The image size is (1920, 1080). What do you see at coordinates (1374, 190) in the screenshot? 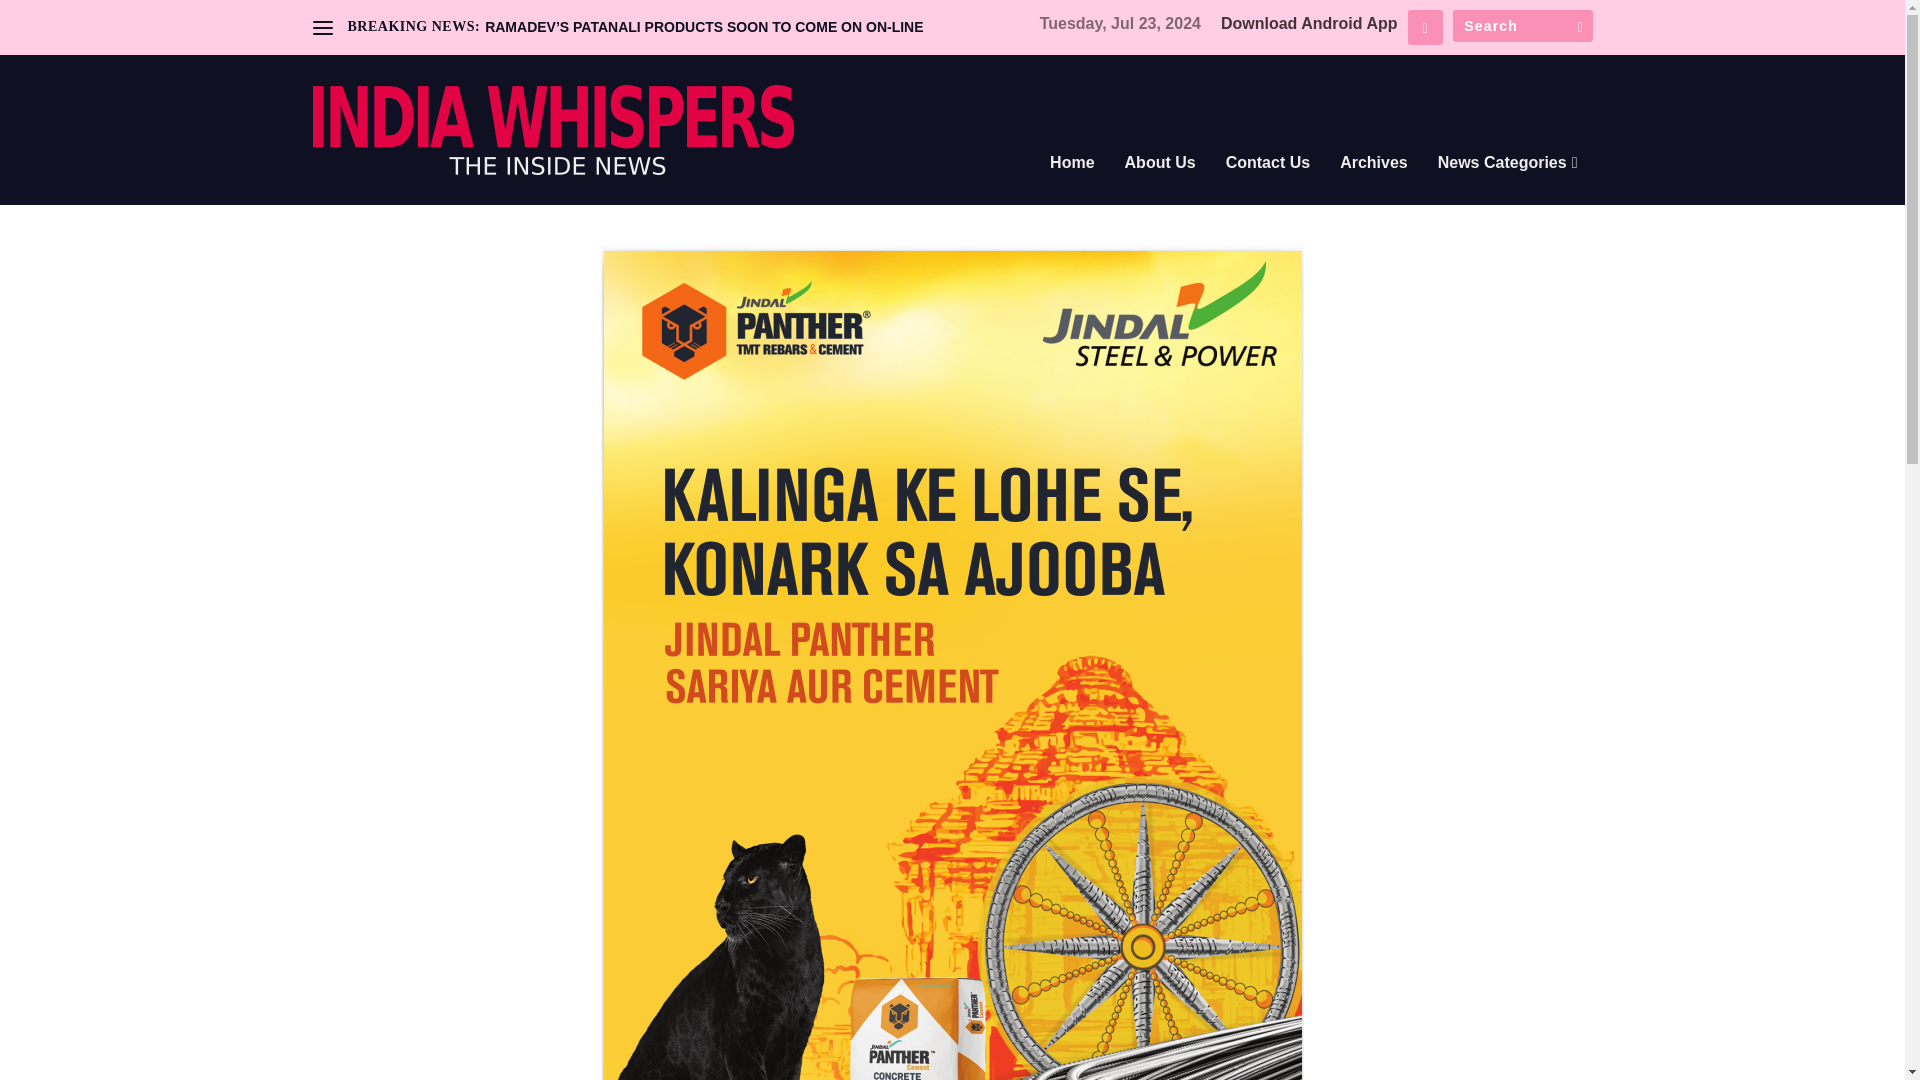
I see `Archives` at bounding box center [1374, 190].